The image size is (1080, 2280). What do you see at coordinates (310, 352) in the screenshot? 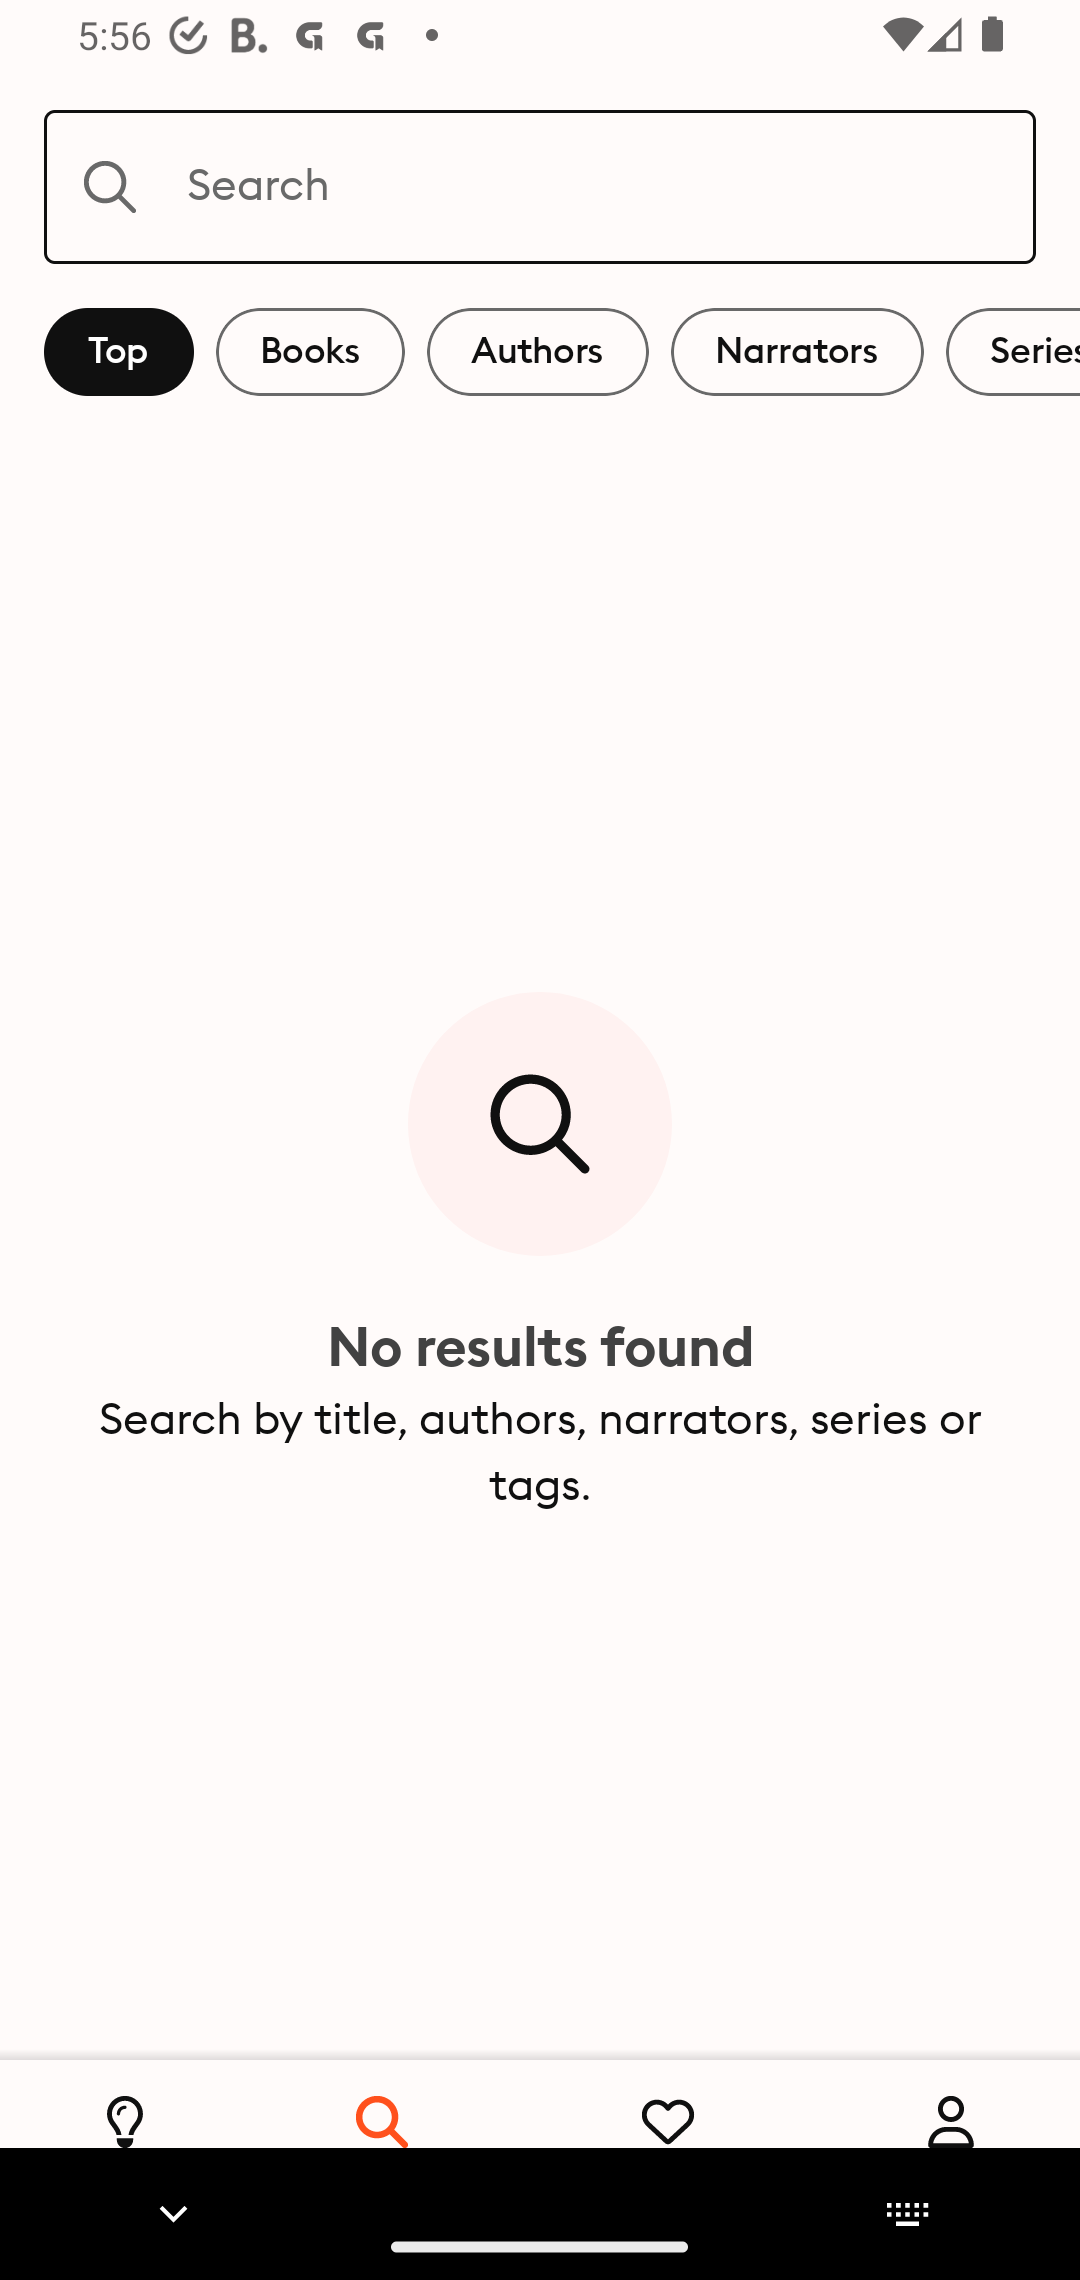
I see `Books` at bounding box center [310, 352].